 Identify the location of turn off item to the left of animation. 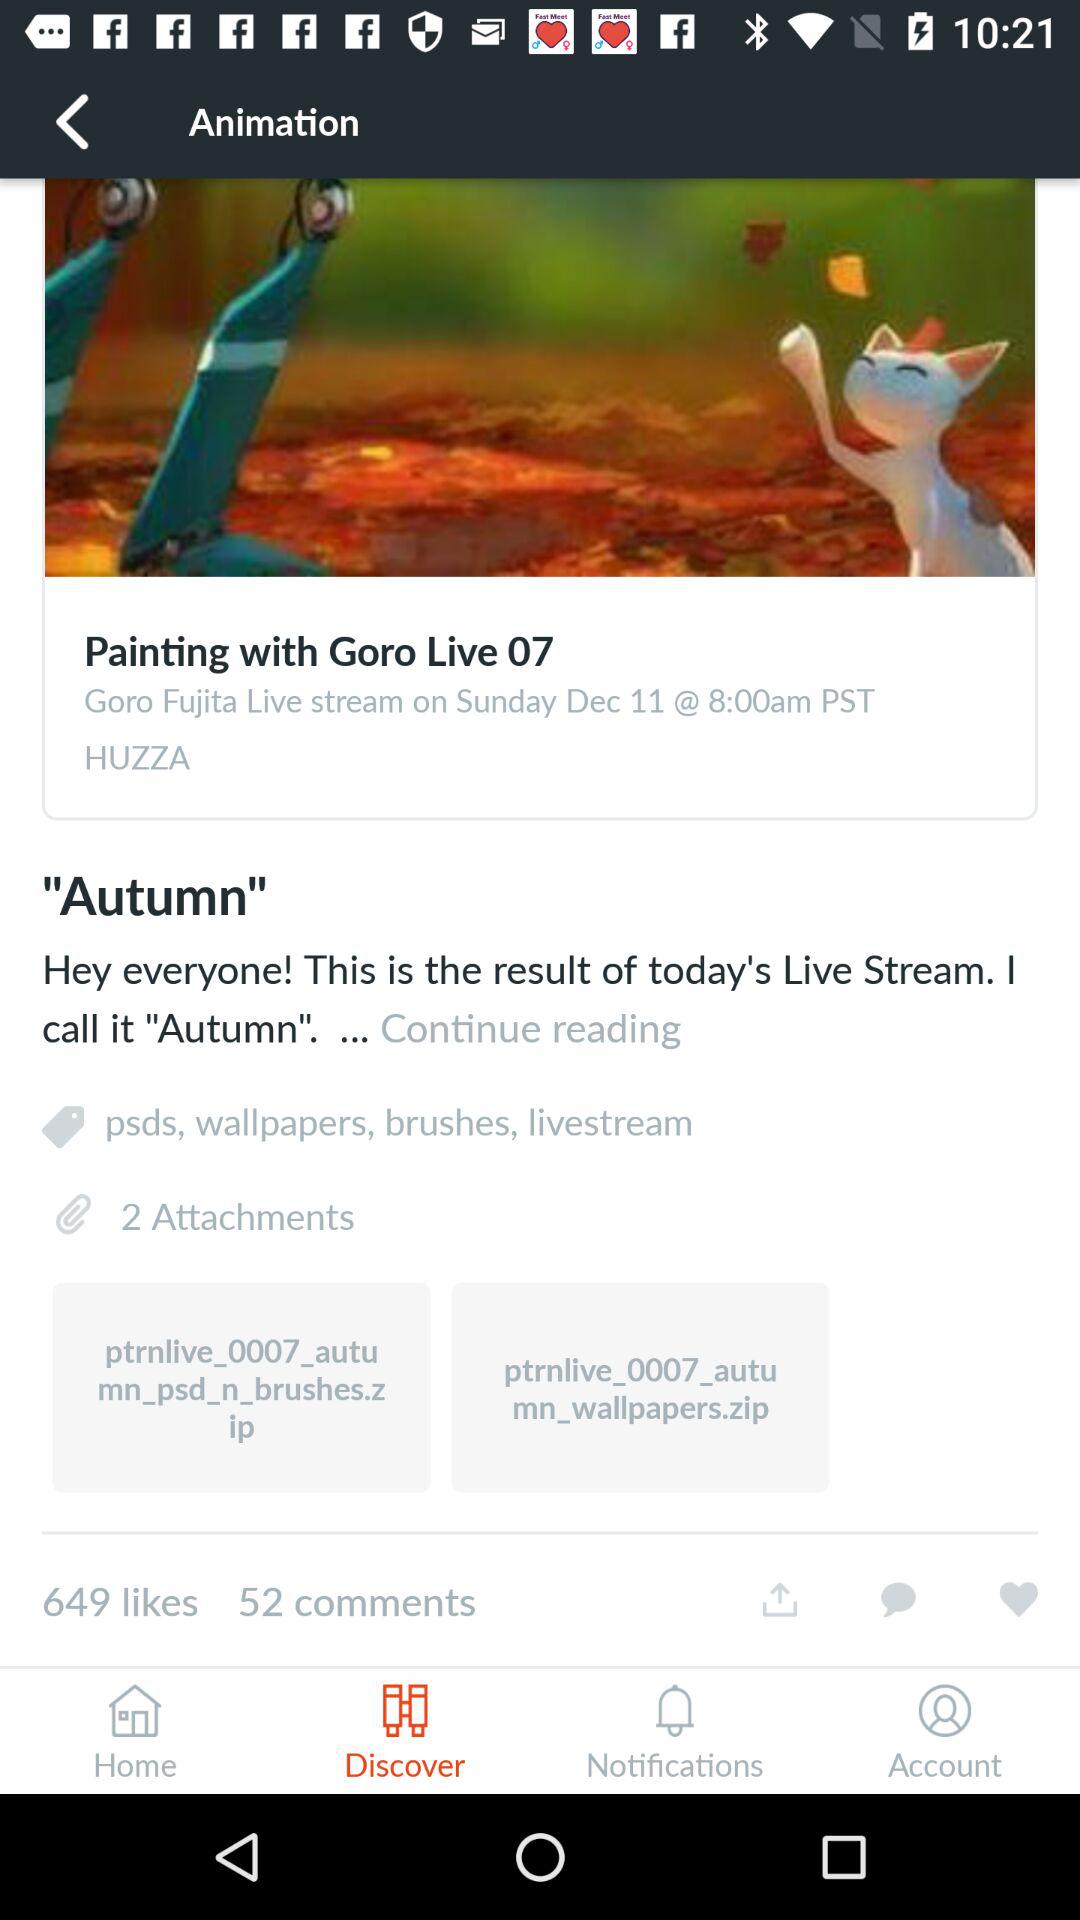
(73, 120).